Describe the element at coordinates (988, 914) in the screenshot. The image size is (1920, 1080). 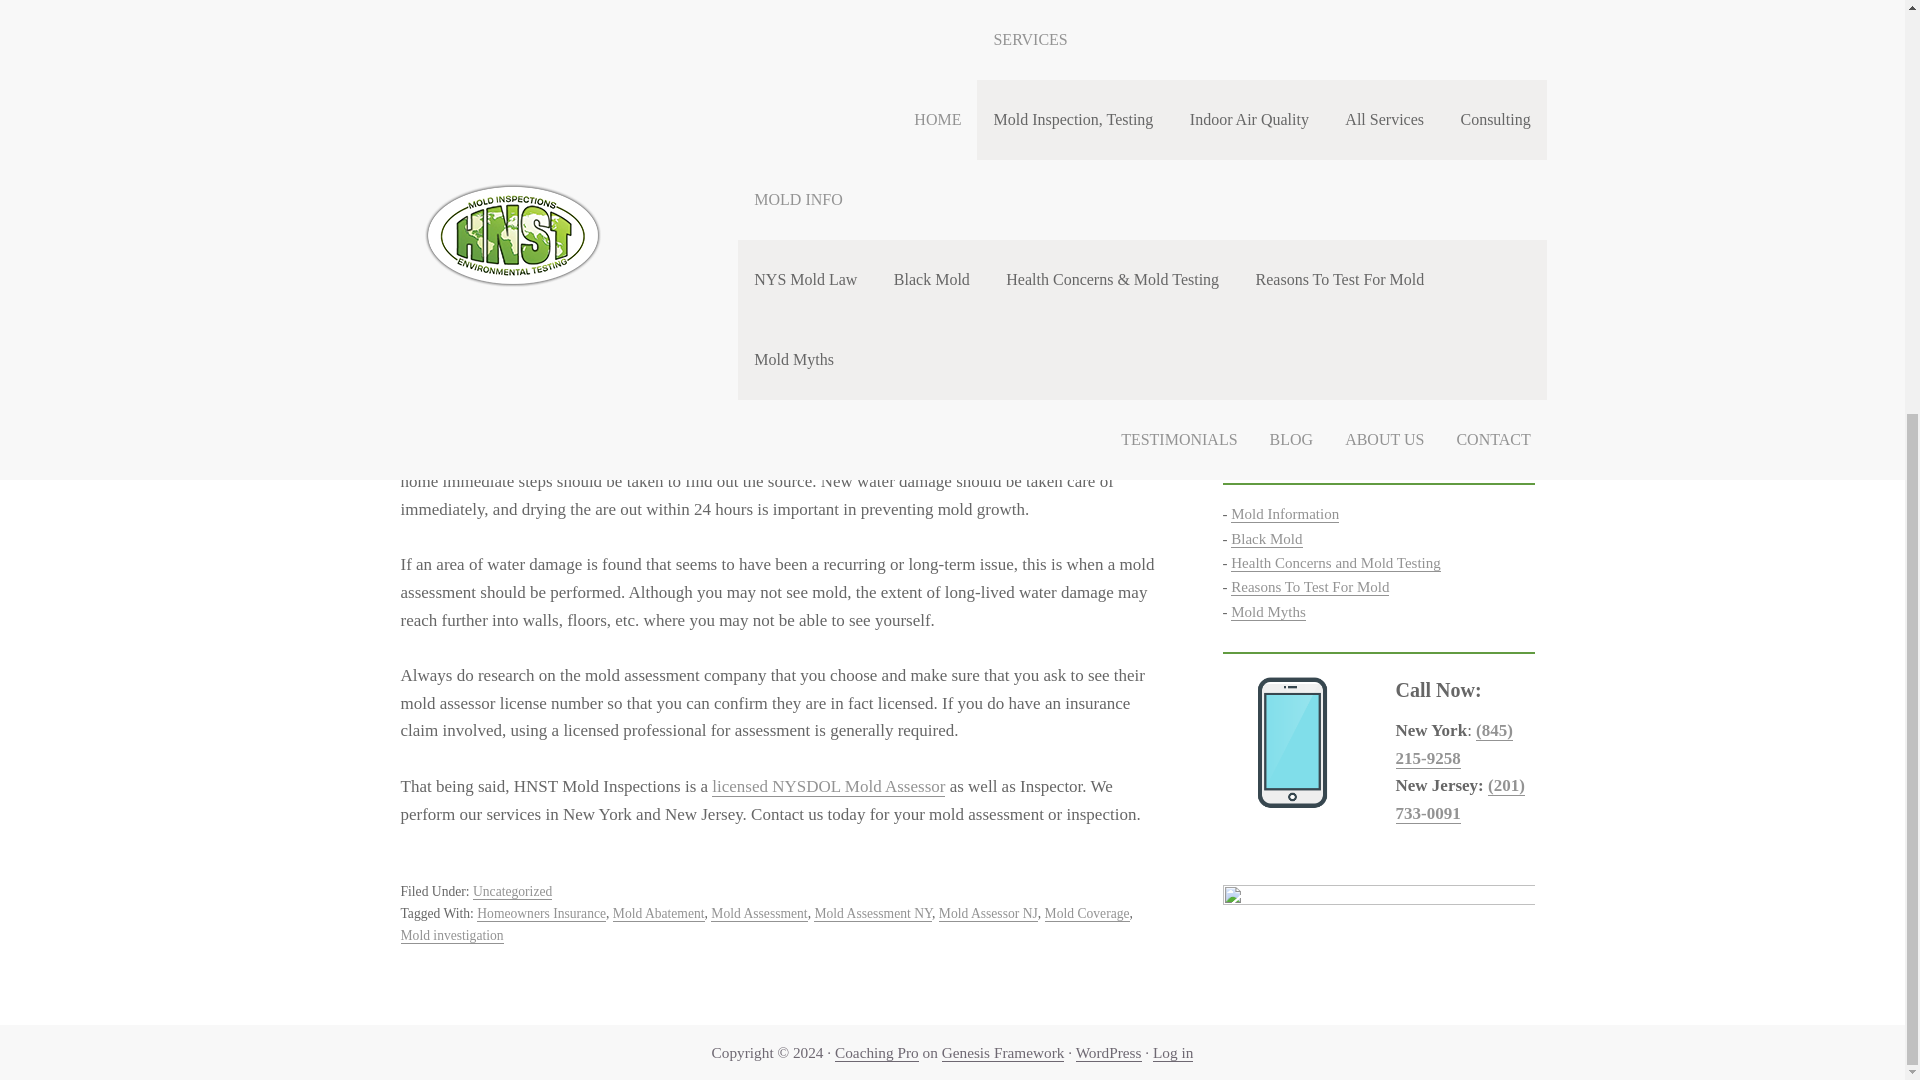
I see `Mold Assessor NJ` at that location.